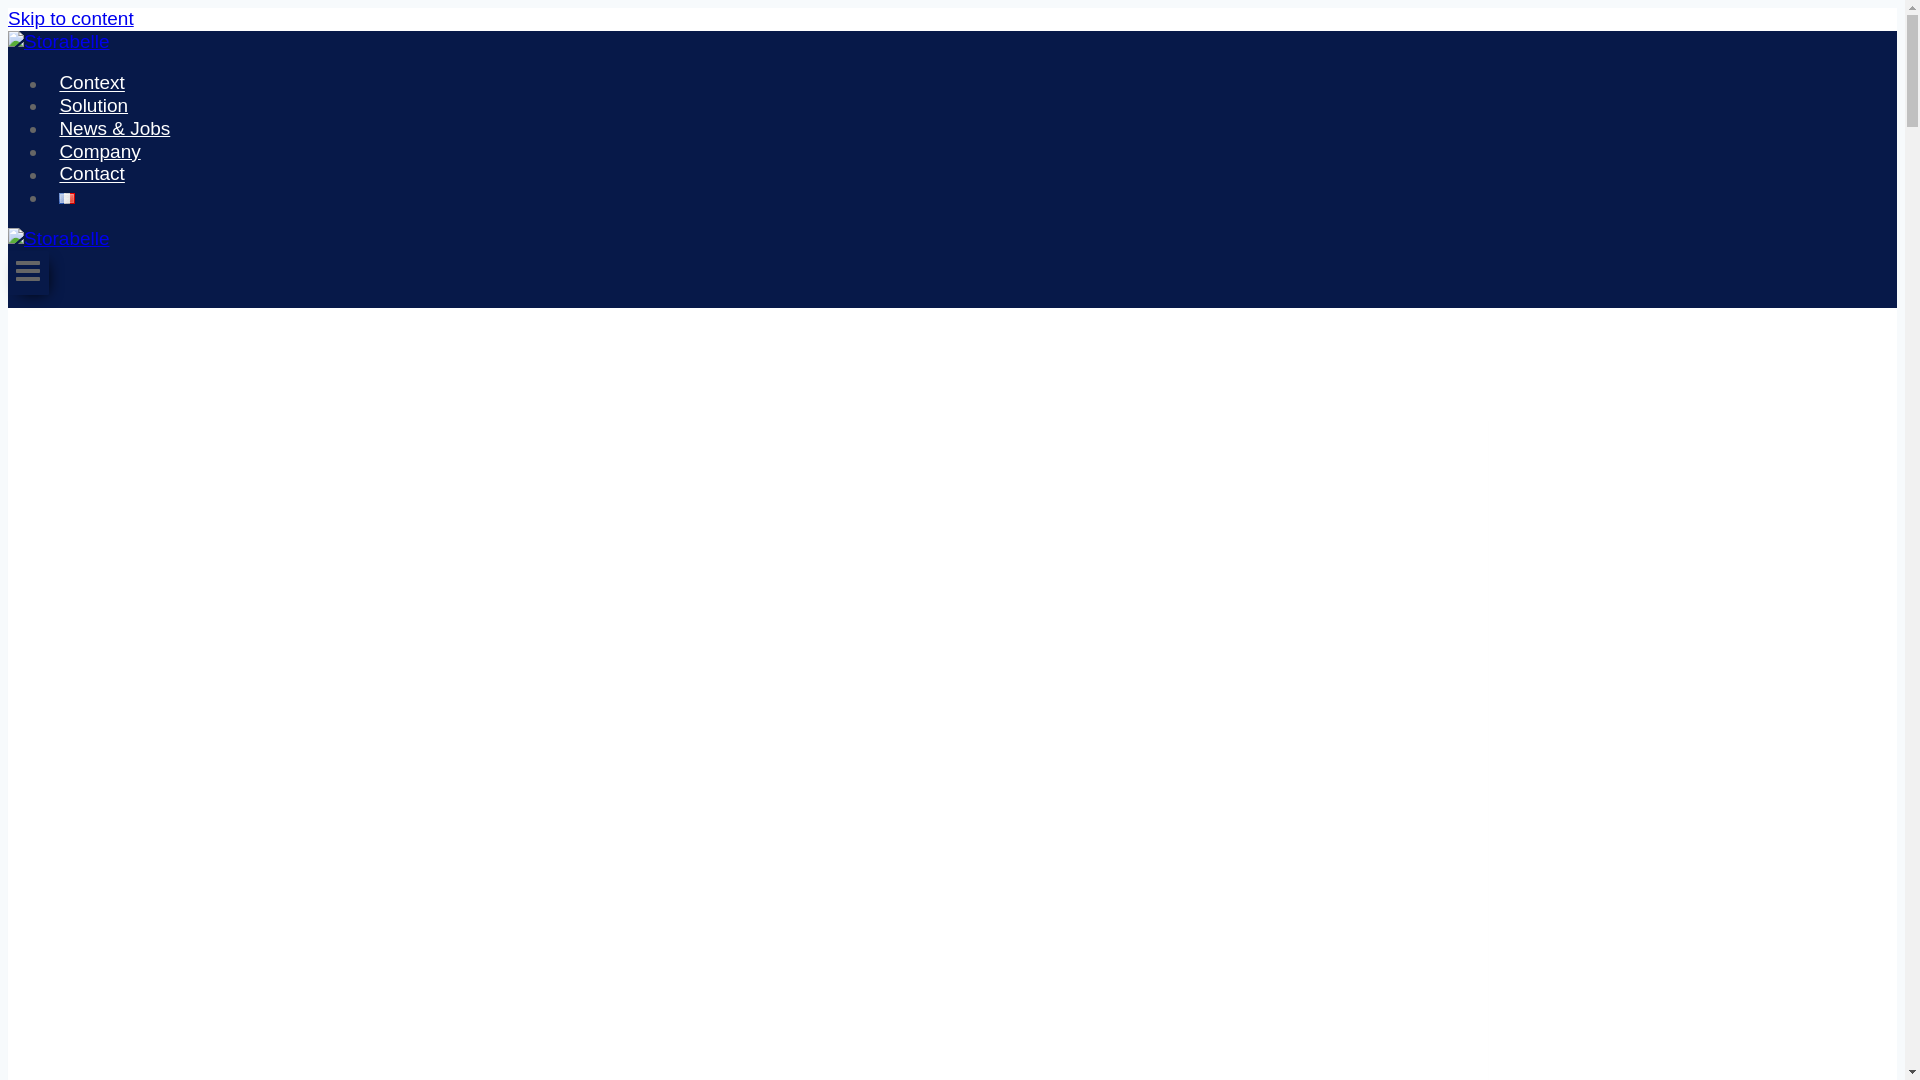  What do you see at coordinates (100, 151) in the screenshot?
I see `Company` at bounding box center [100, 151].